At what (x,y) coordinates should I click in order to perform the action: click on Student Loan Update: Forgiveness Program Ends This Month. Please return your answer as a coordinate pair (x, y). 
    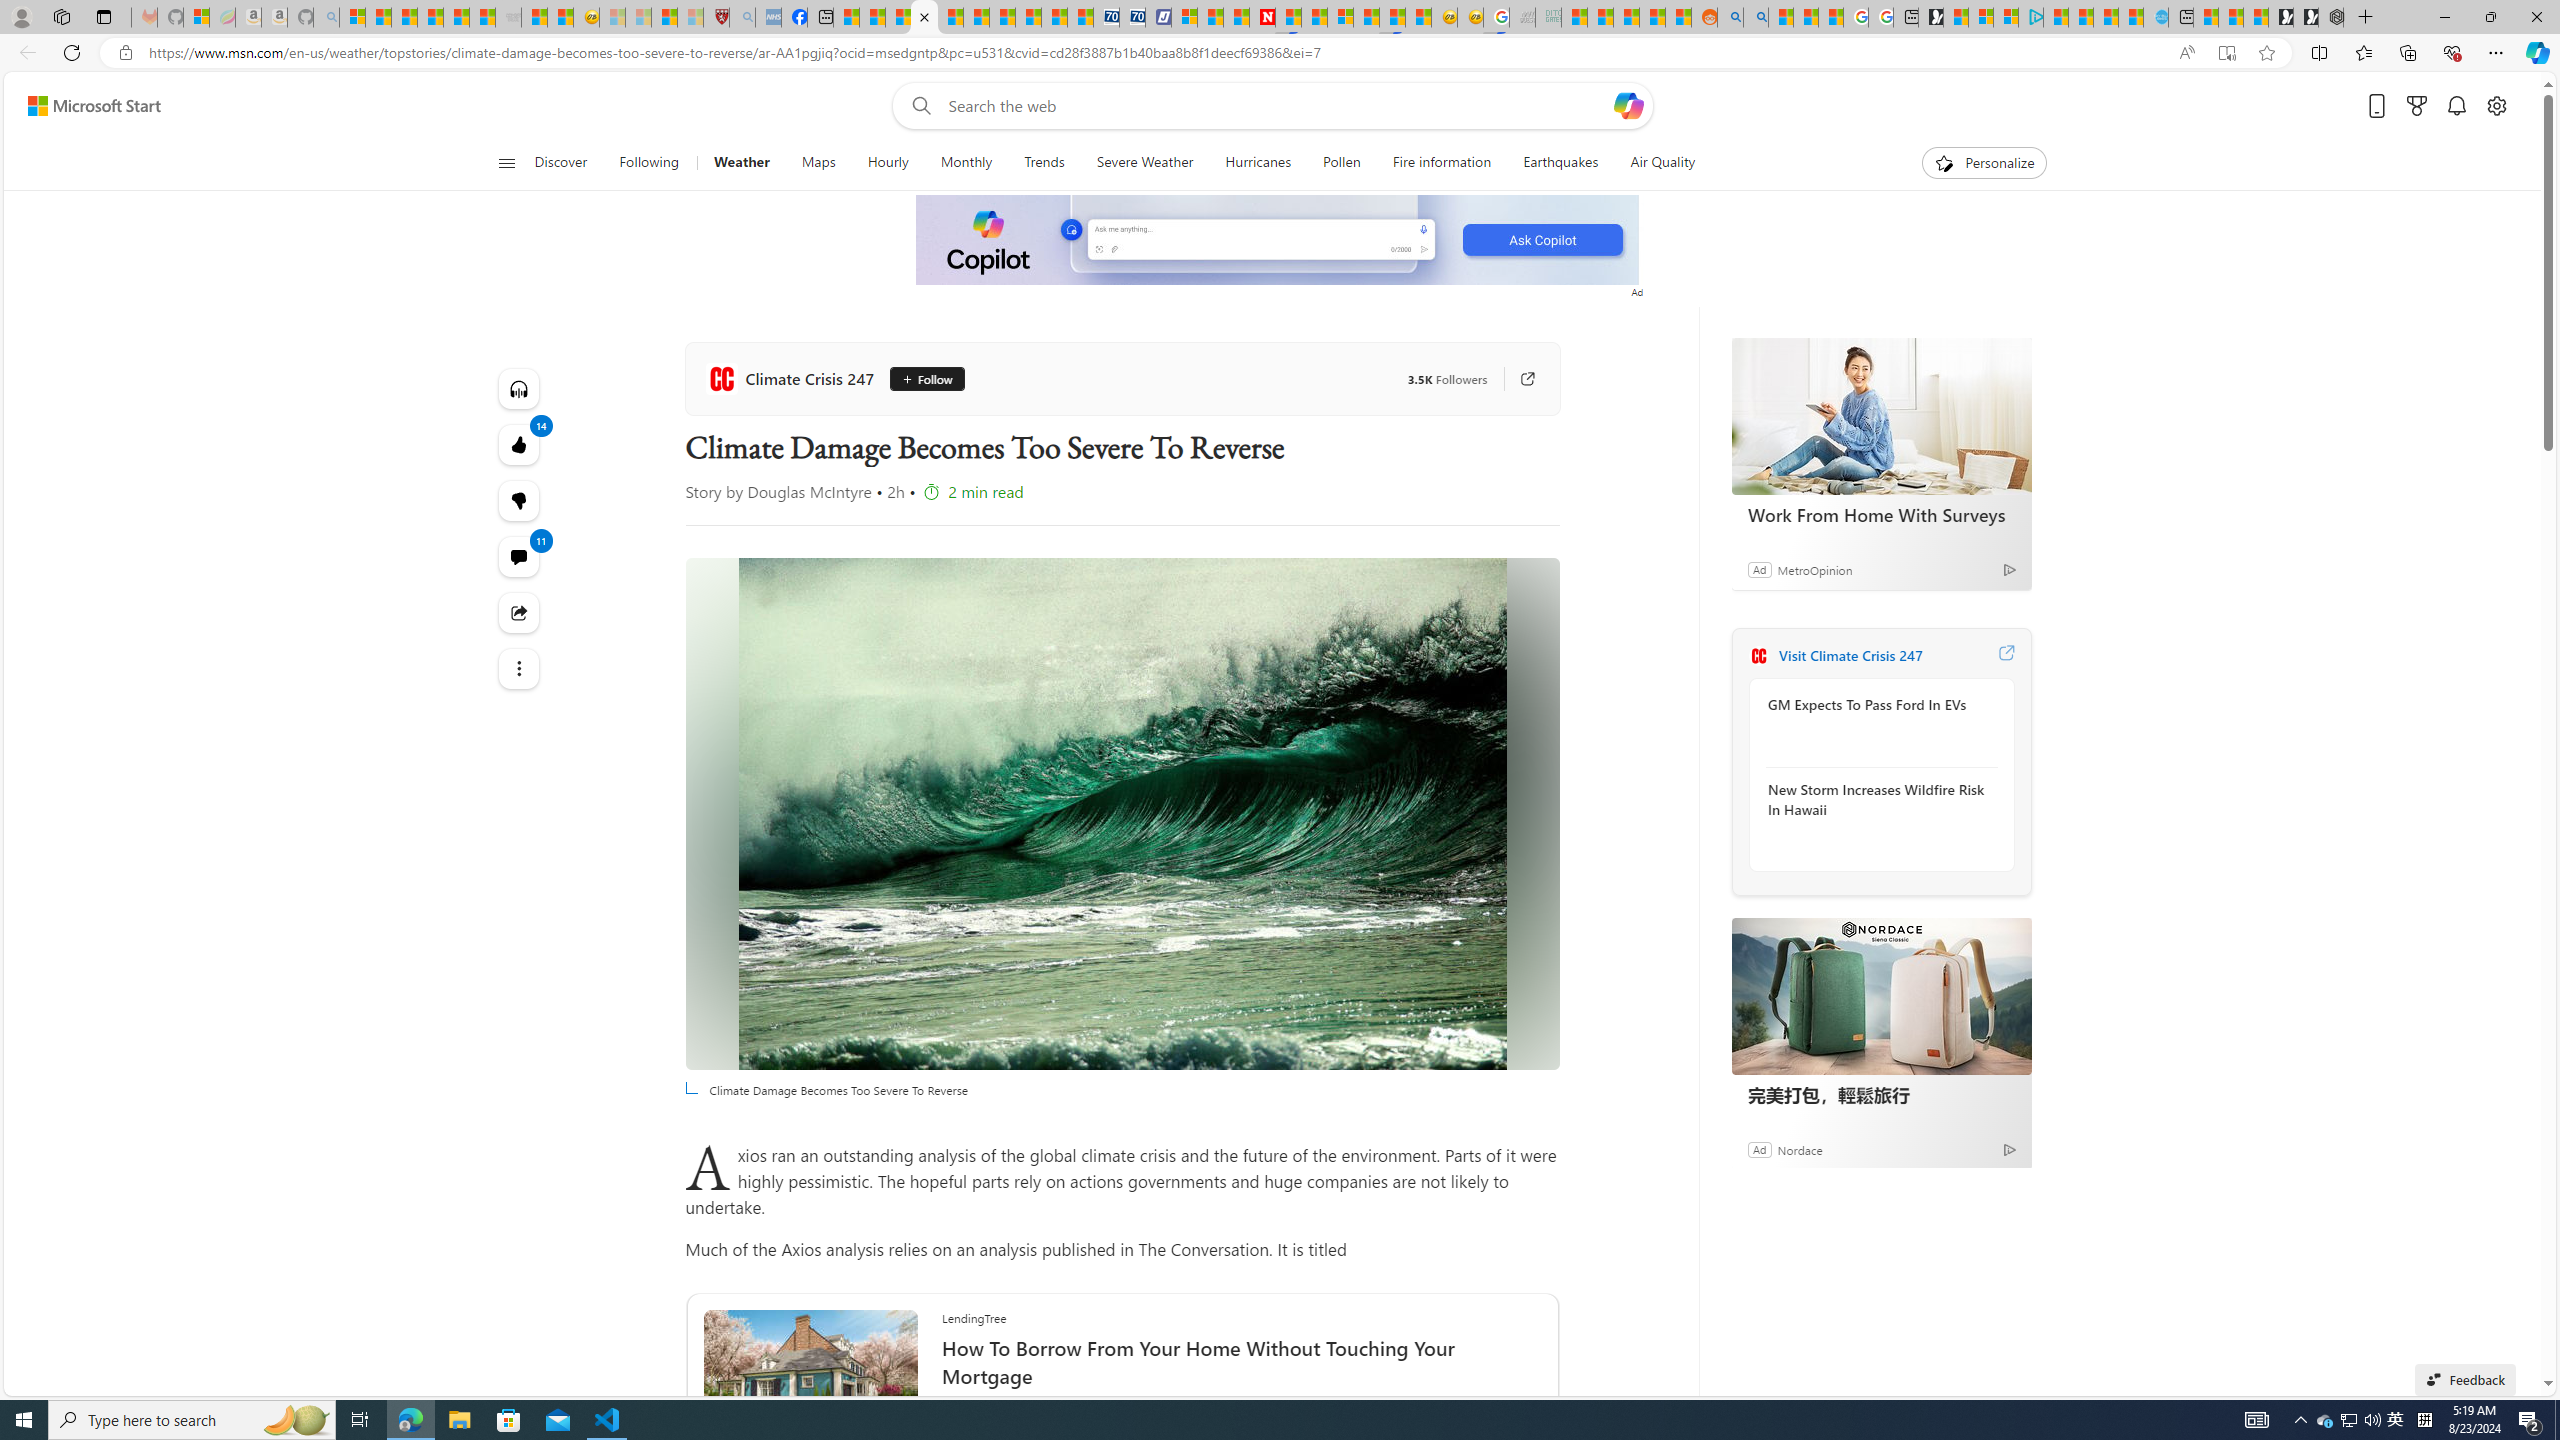
    Looking at the image, I should click on (1652, 17).